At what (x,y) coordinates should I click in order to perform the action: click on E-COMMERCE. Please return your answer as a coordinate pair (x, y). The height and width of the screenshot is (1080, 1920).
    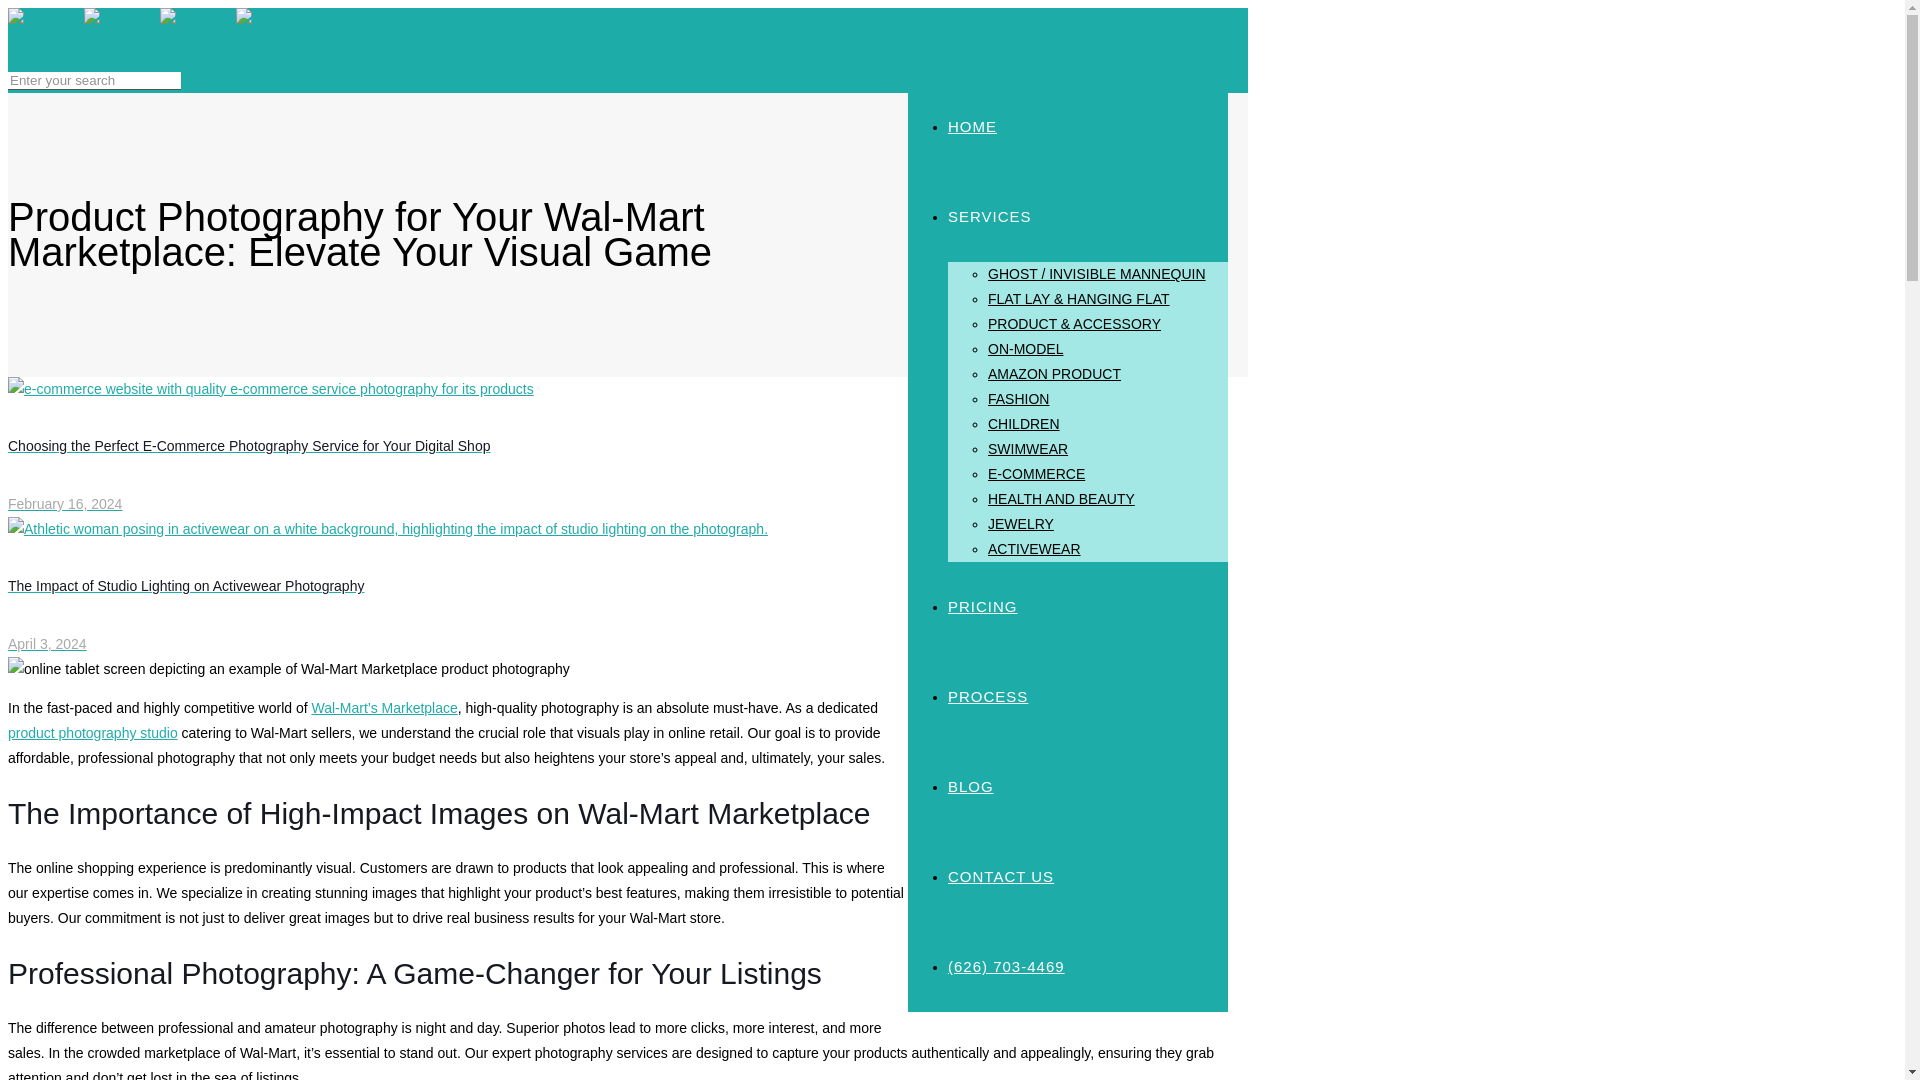
    Looking at the image, I should click on (1036, 473).